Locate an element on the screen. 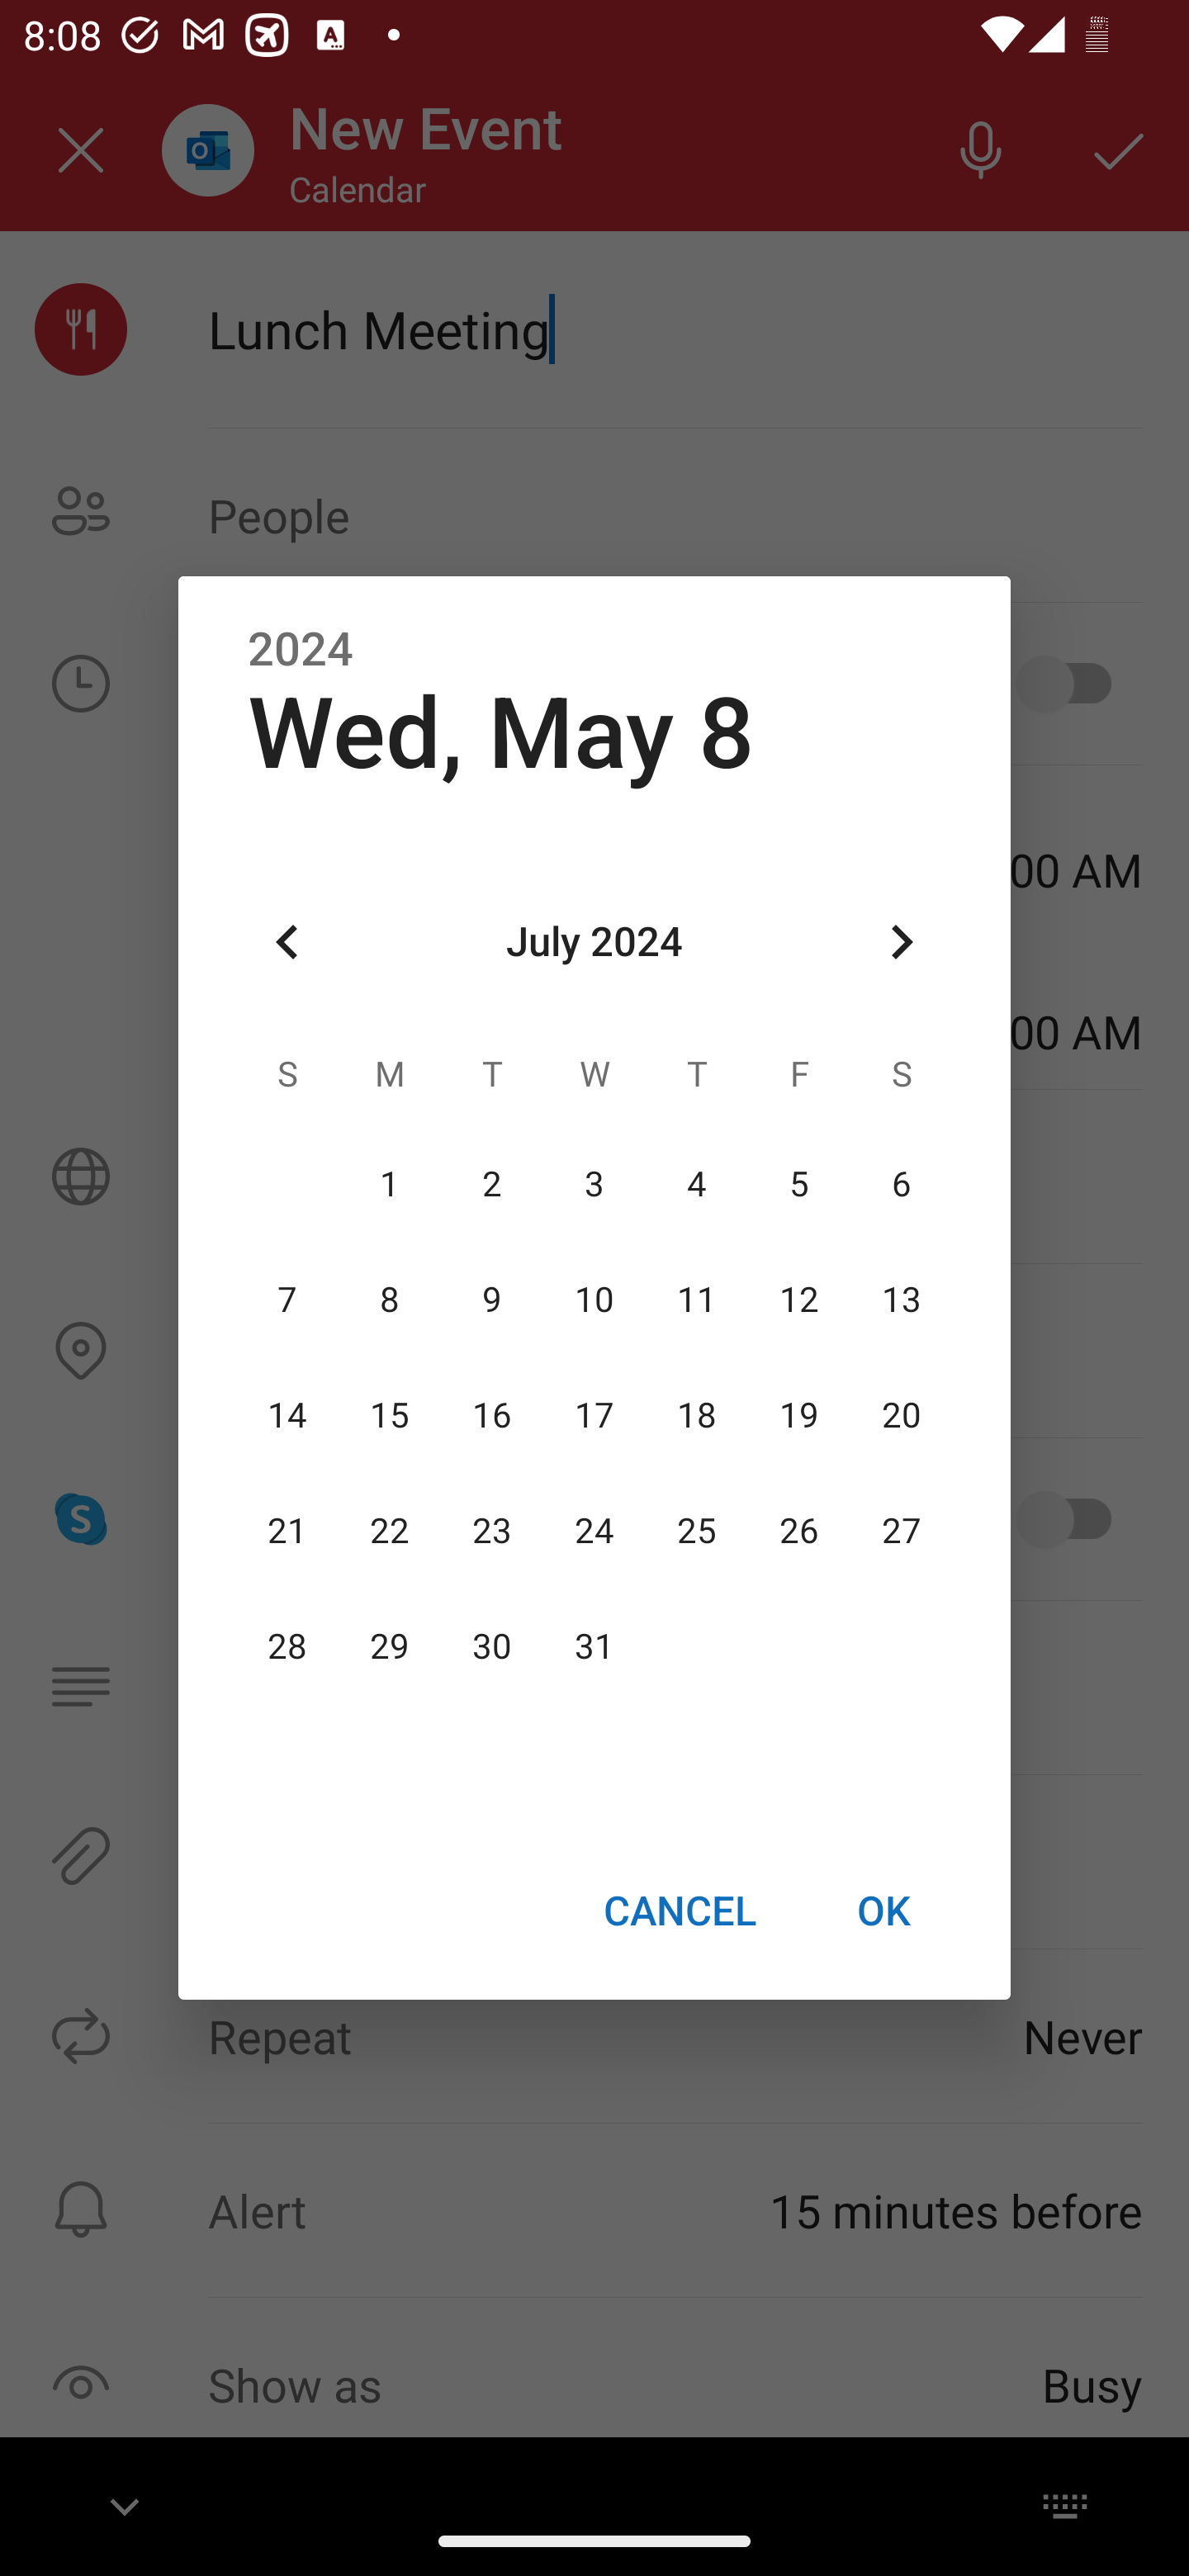  5 05 July 2024 is located at coordinates (798, 1184).